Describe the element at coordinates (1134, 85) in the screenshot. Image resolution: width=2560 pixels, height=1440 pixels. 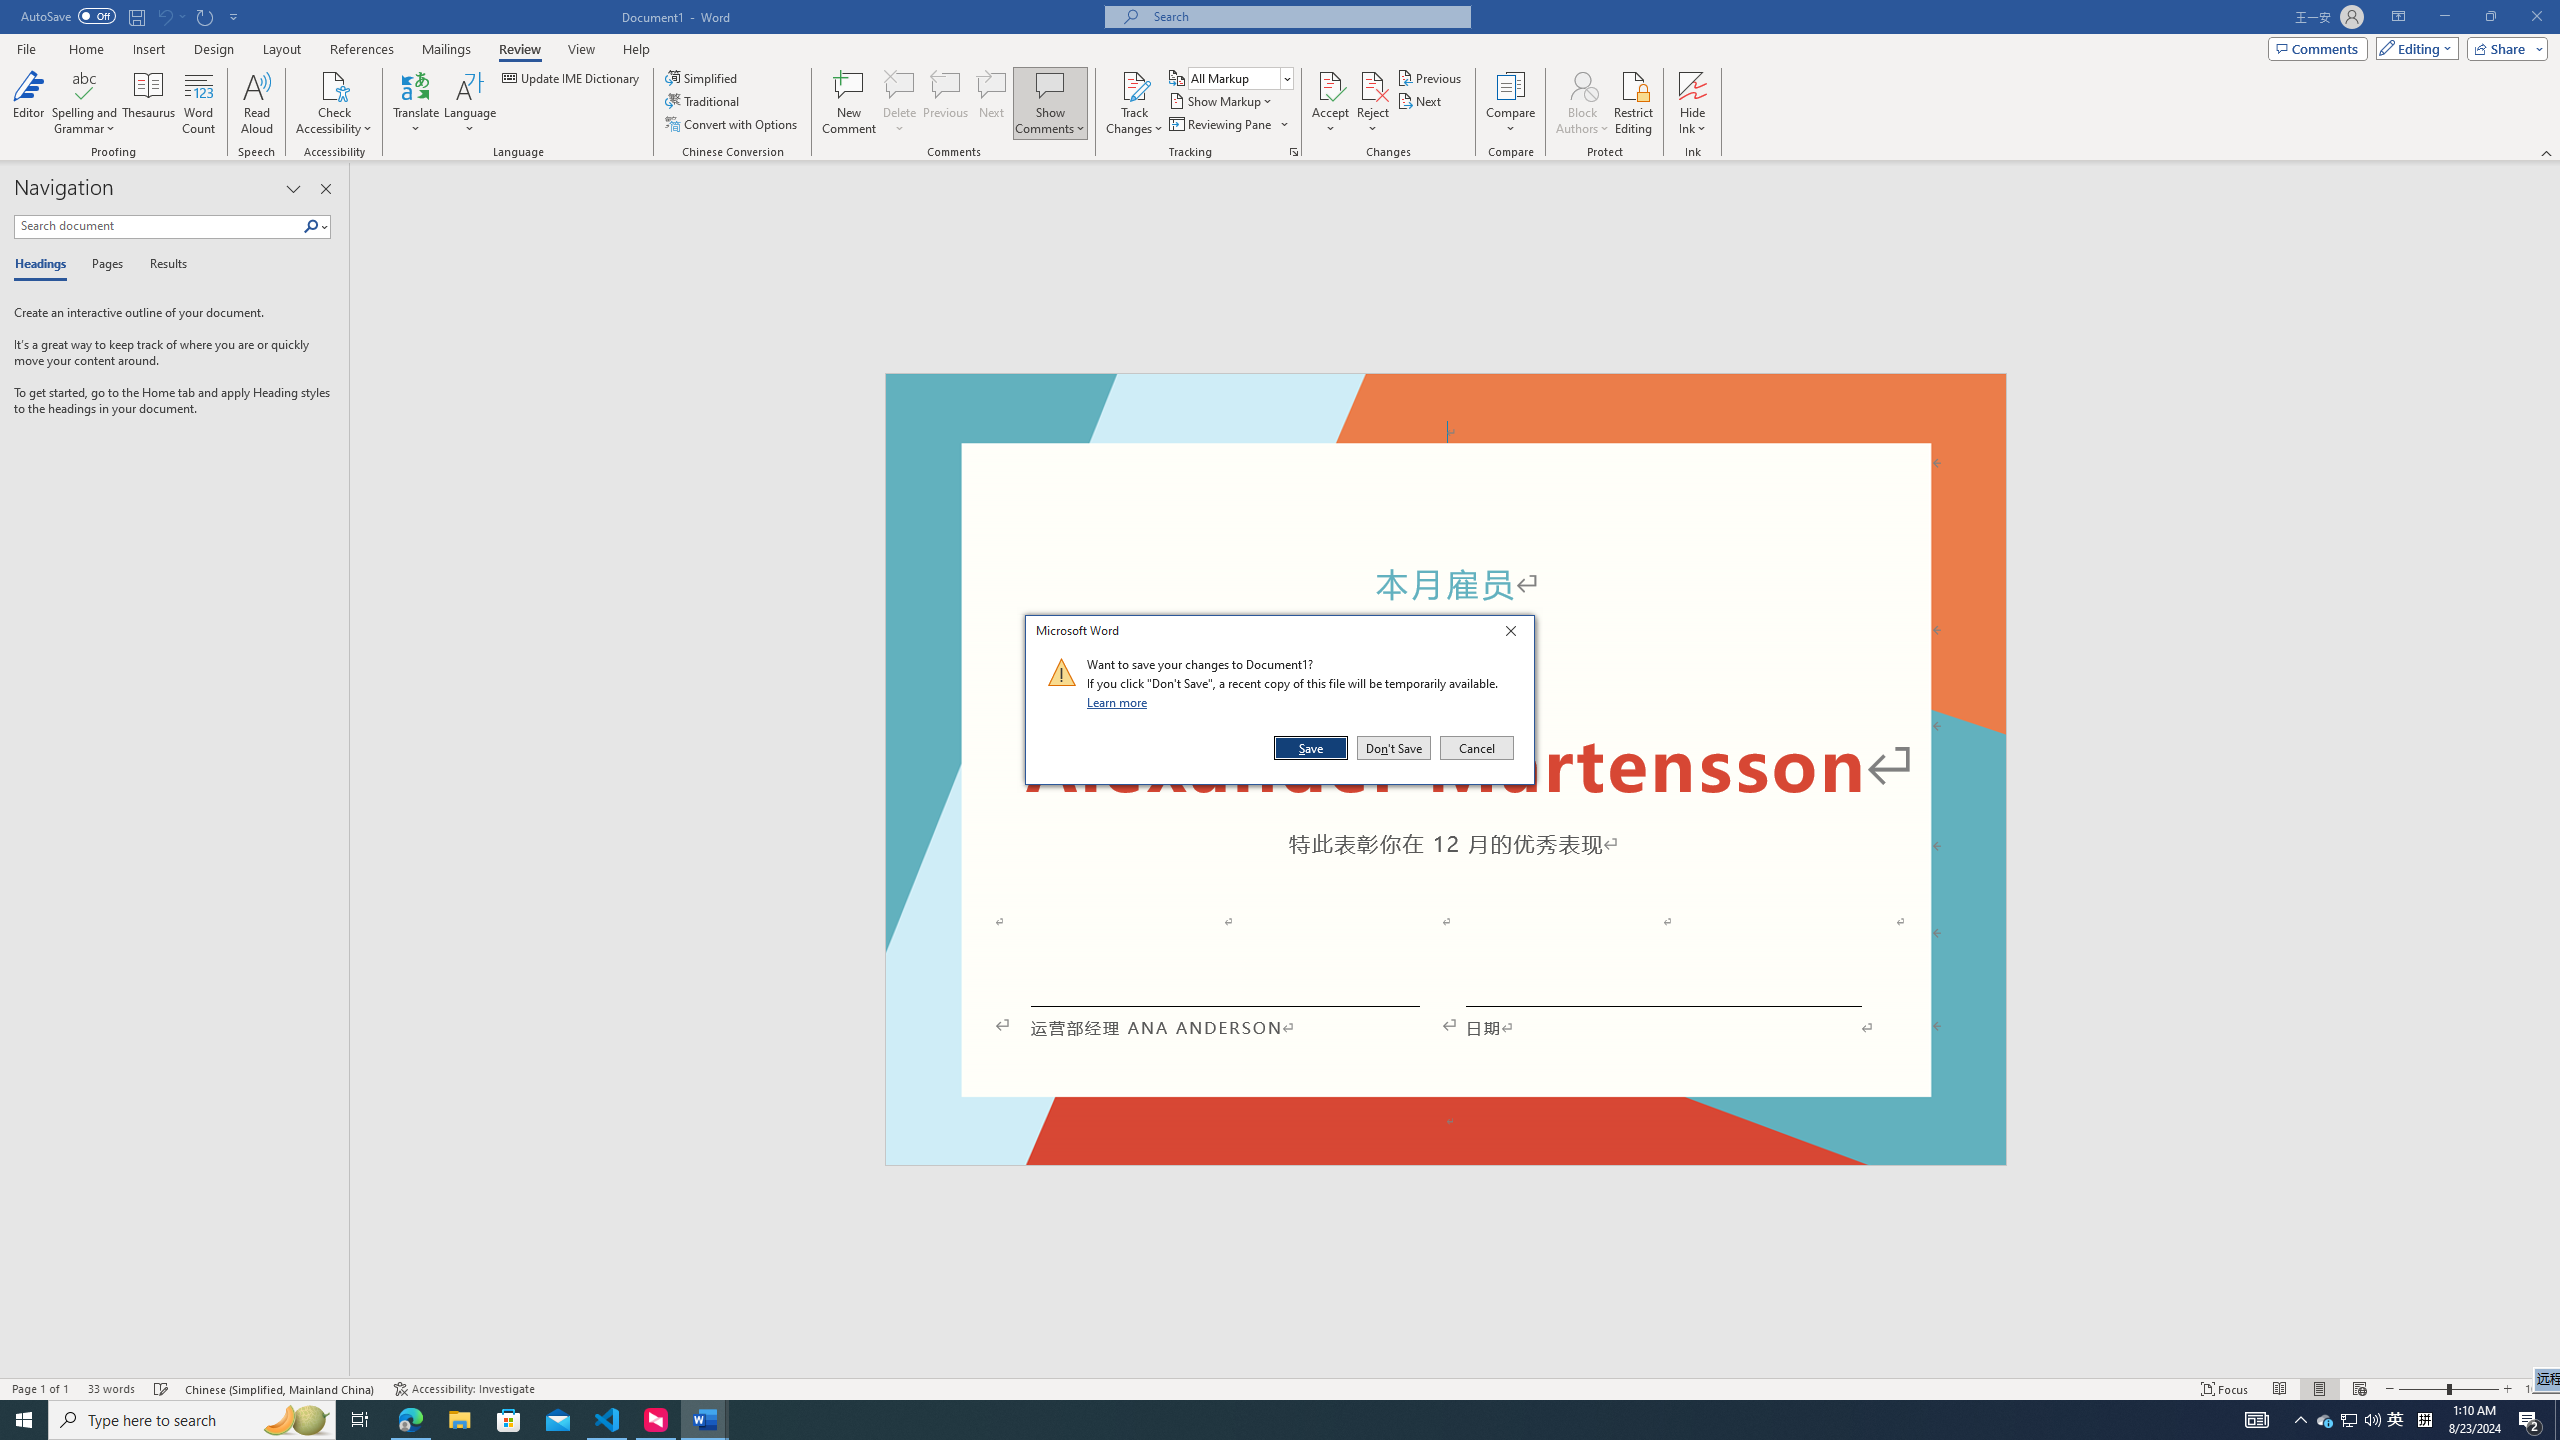
I see `New Comment` at that location.